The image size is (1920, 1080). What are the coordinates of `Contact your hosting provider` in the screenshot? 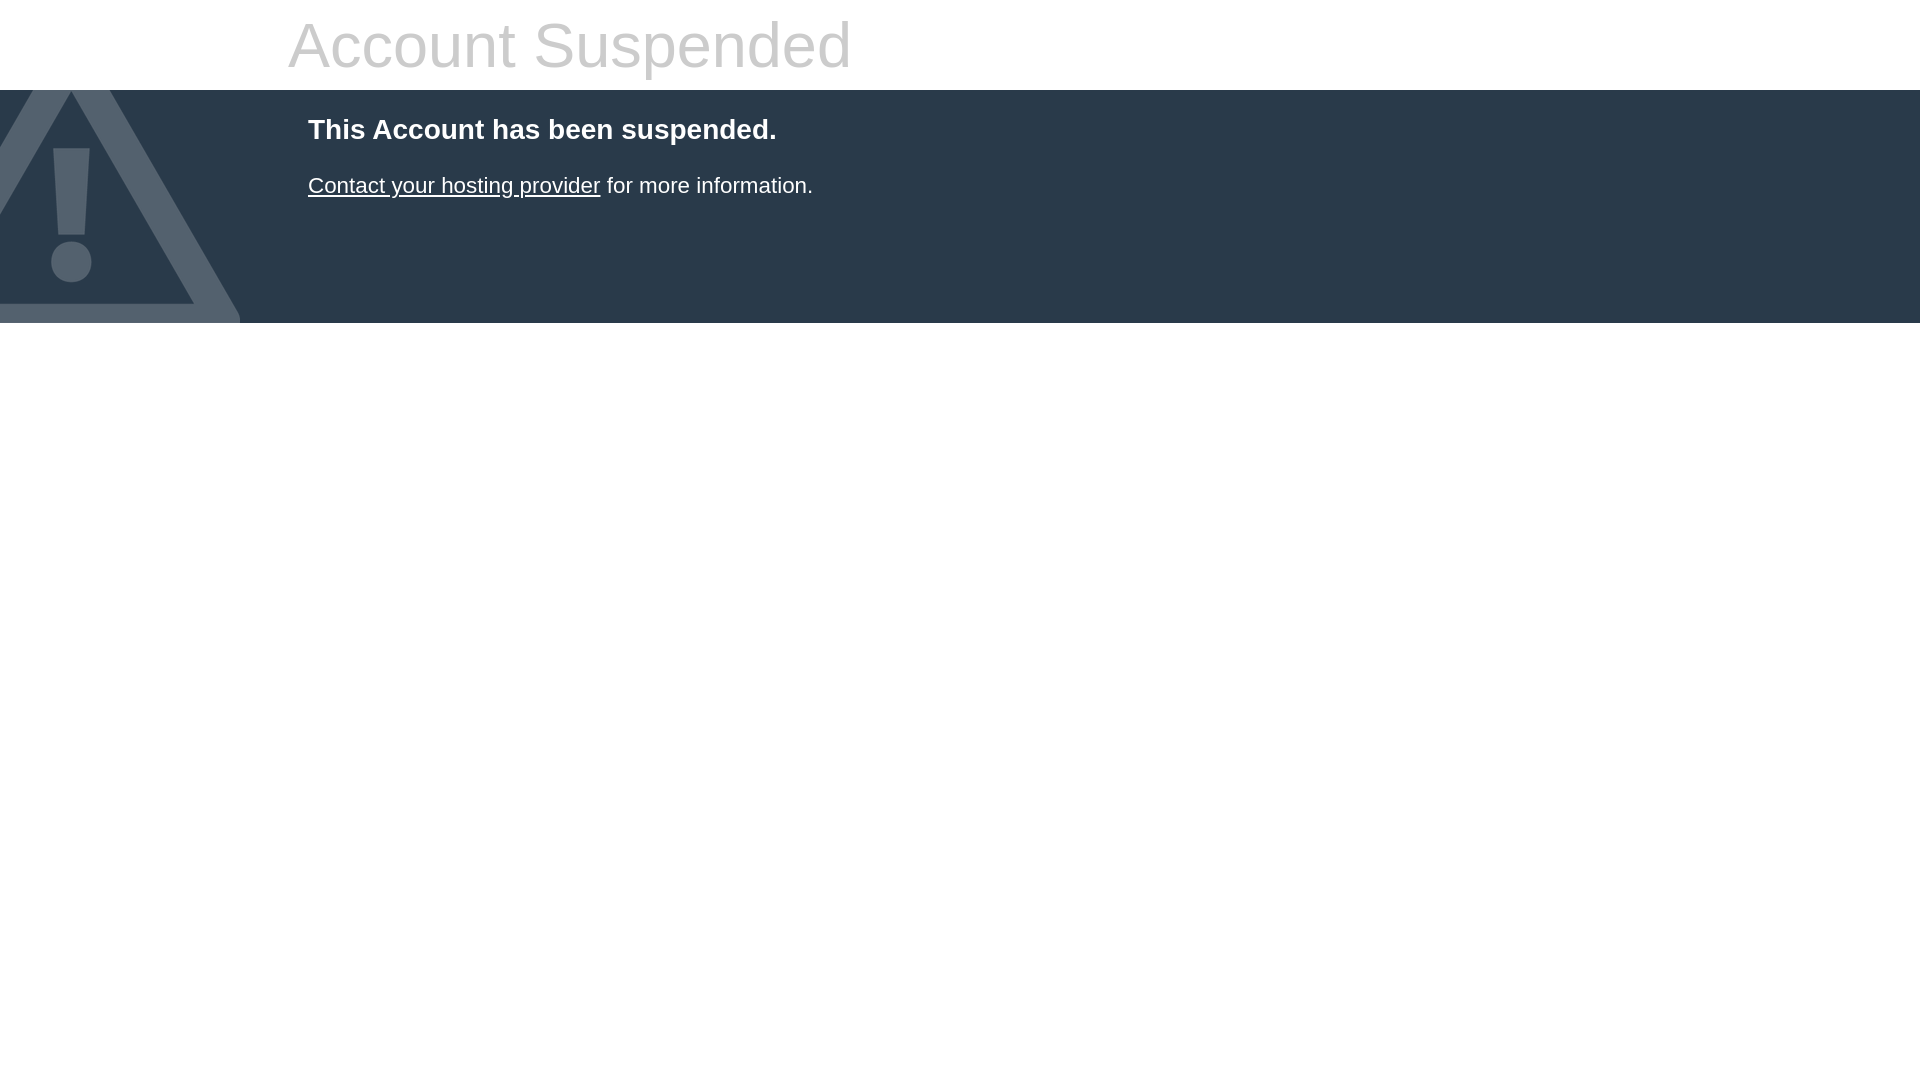 It's located at (454, 186).